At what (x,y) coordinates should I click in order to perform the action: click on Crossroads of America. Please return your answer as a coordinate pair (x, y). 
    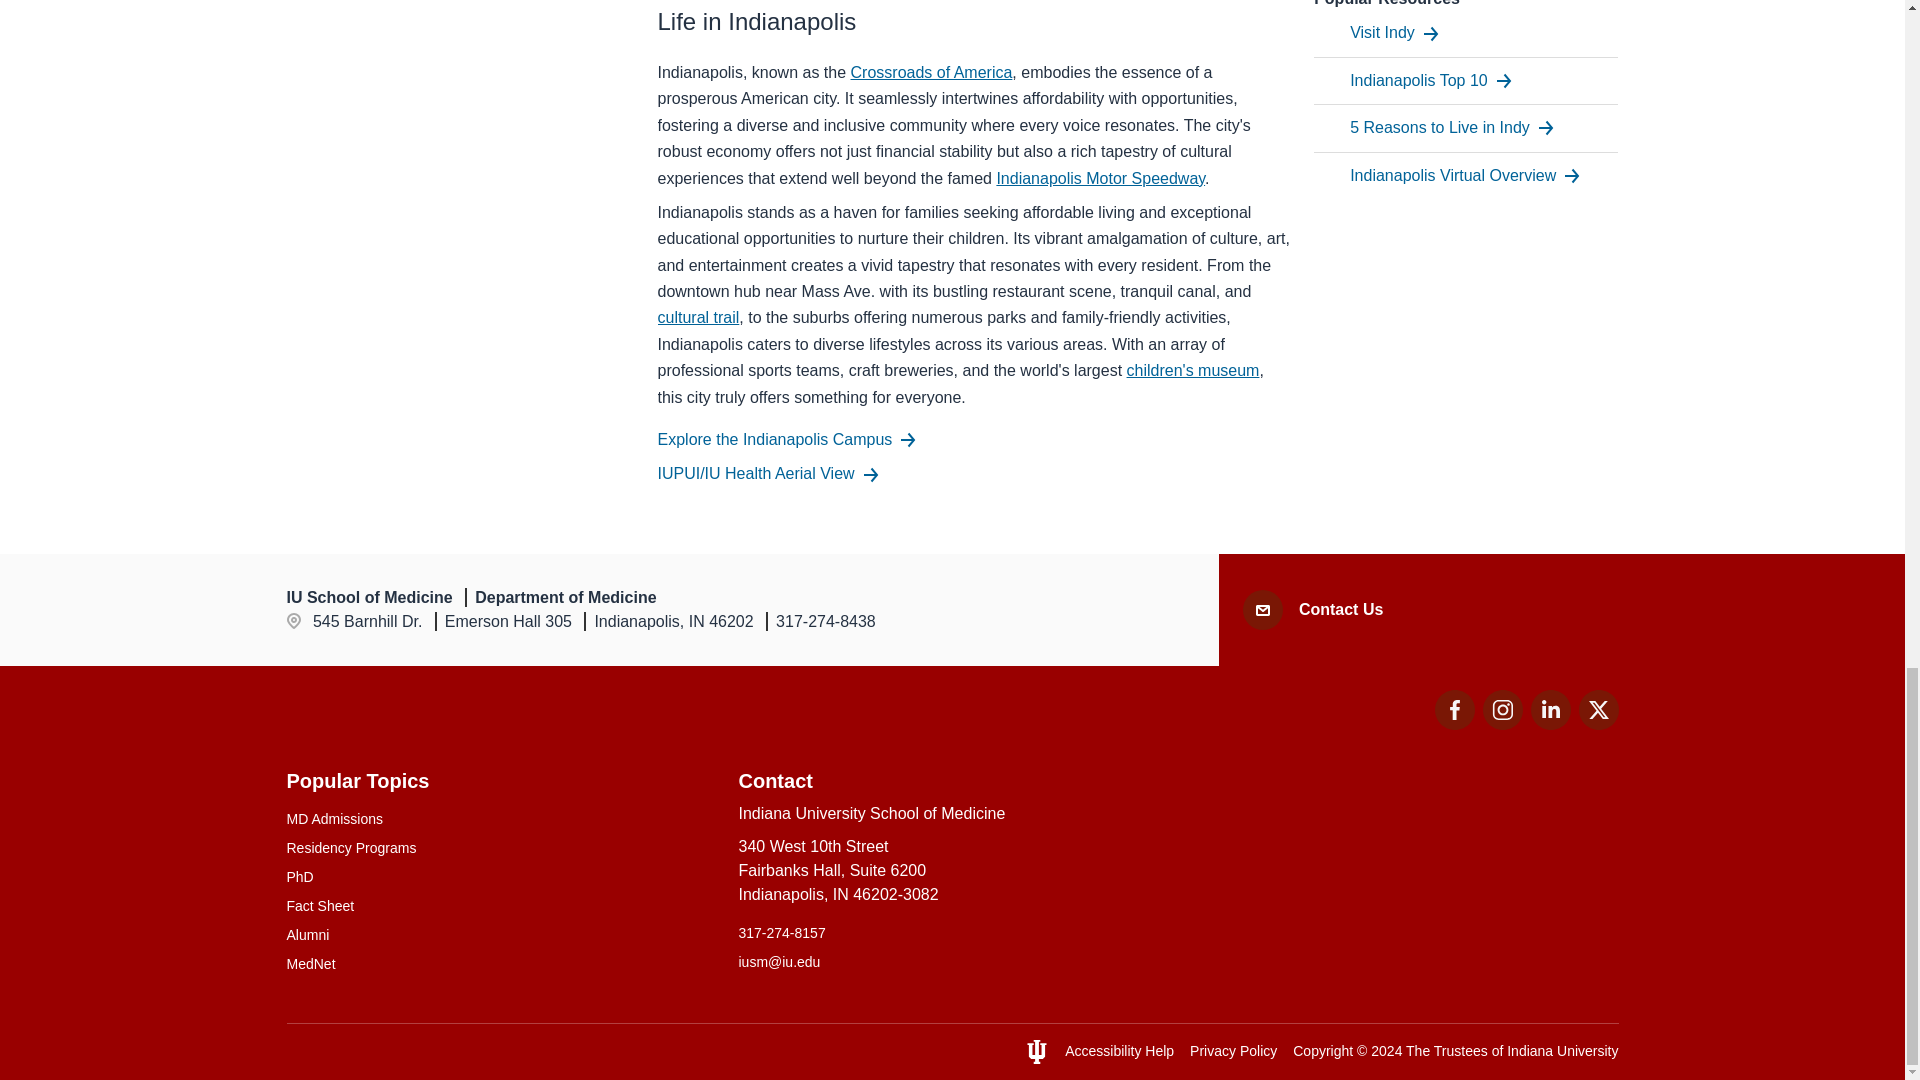
    Looking at the image, I should click on (932, 72).